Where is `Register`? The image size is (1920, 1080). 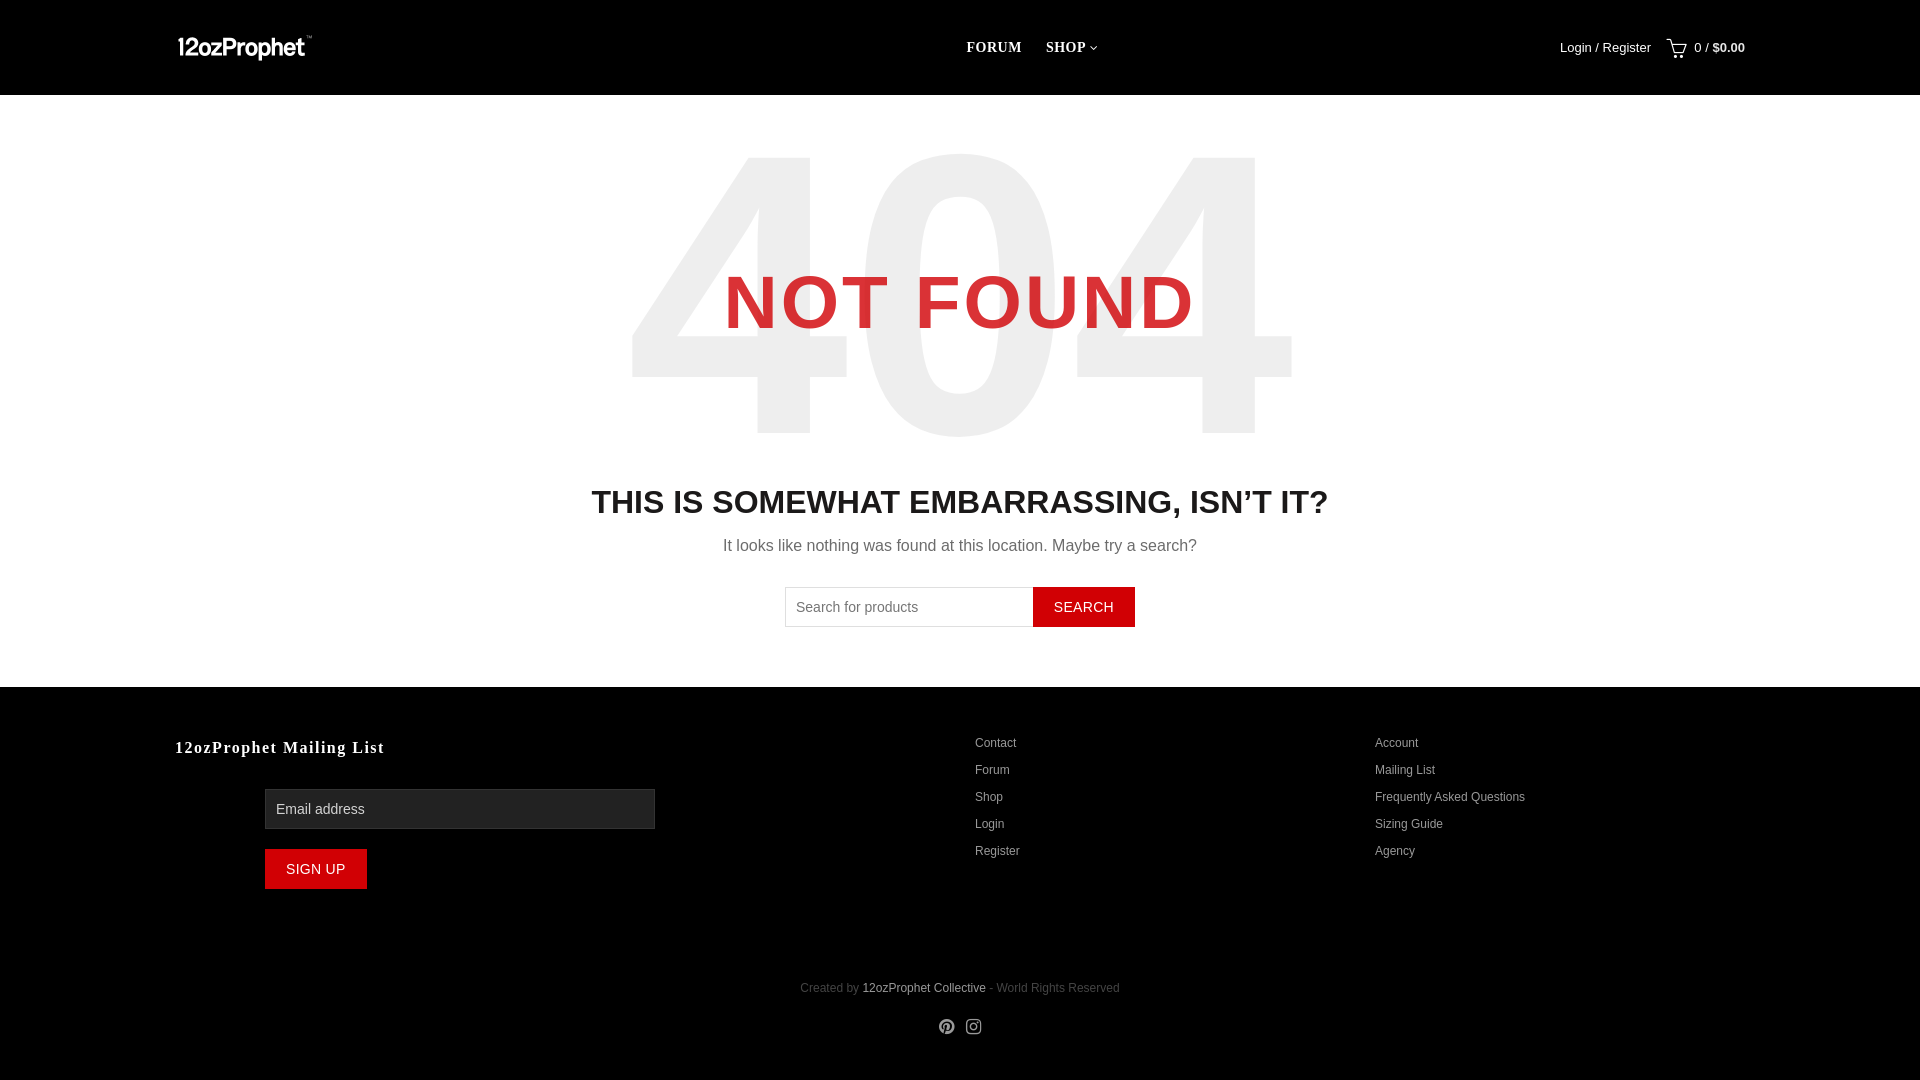
Register is located at coordinates (998, 851).